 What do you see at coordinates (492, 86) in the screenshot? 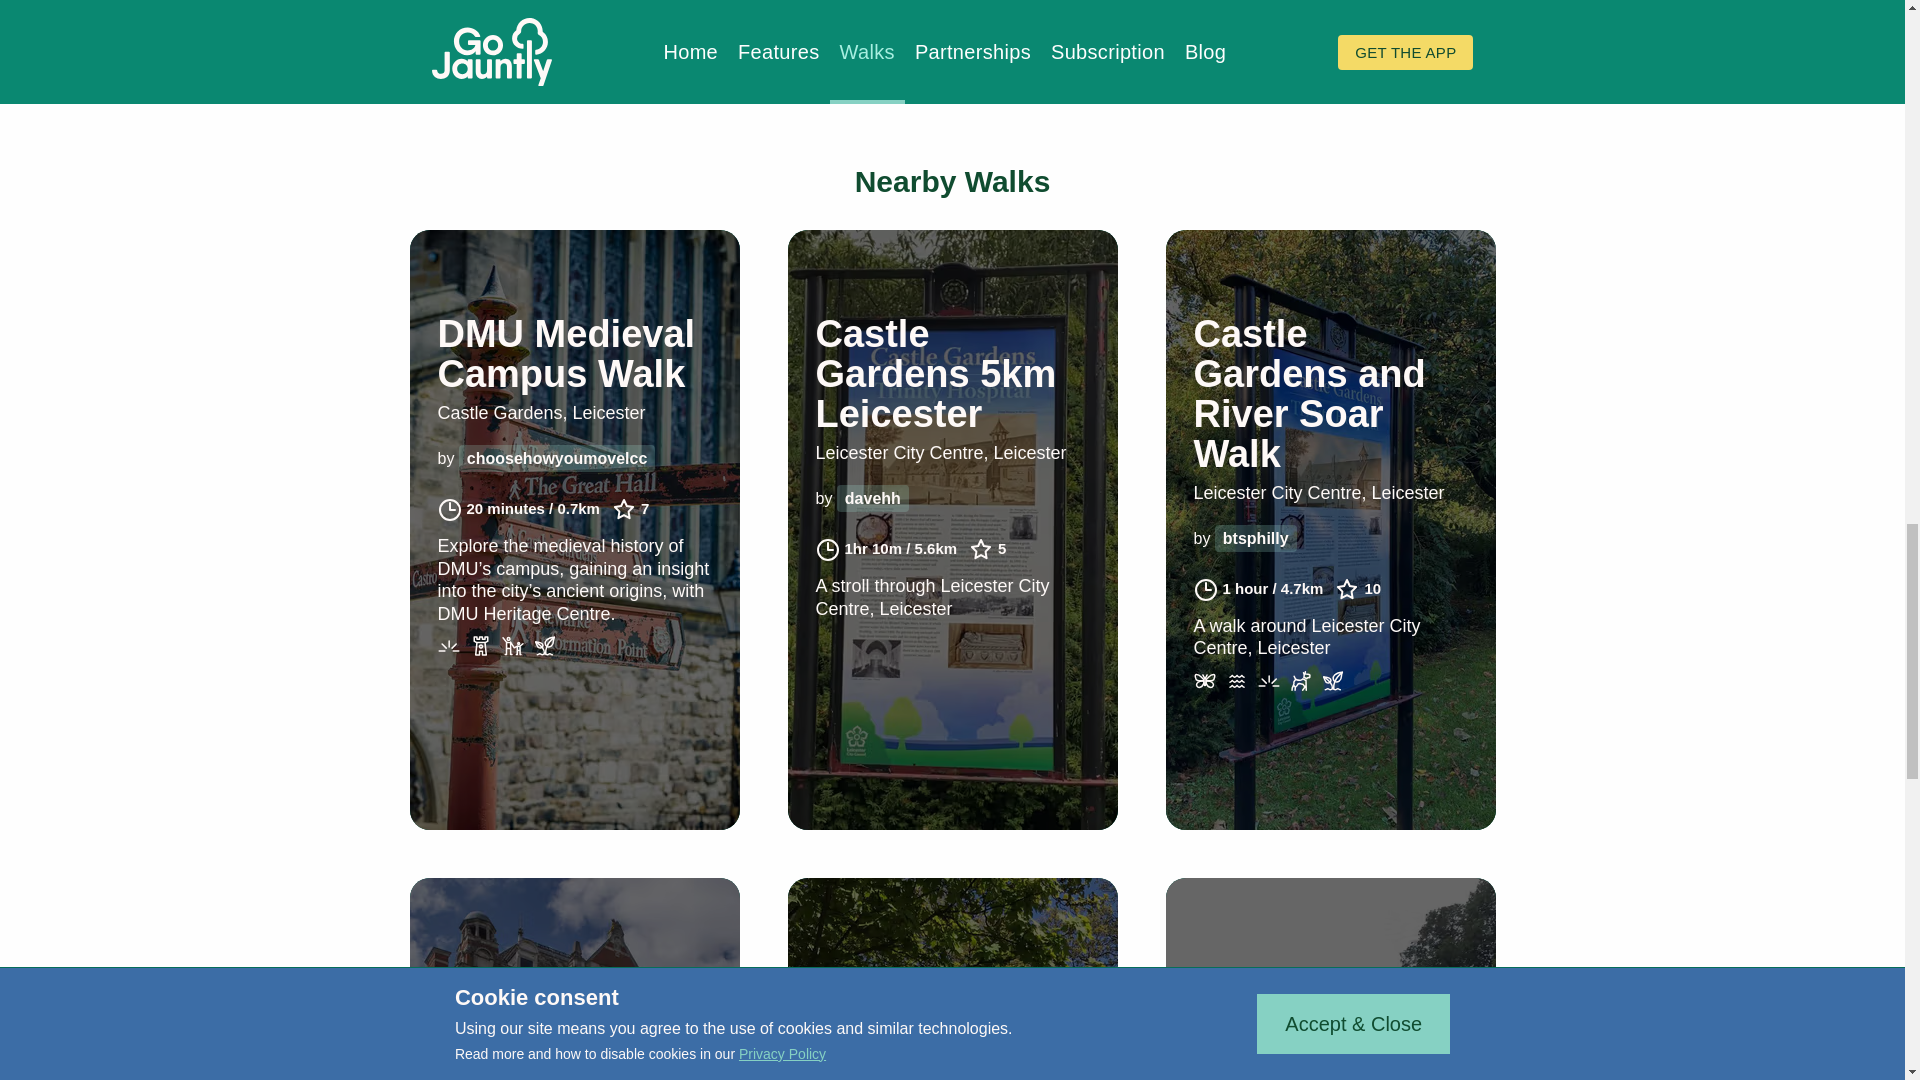
I see `Download the app` at bounding box center [492, 86].